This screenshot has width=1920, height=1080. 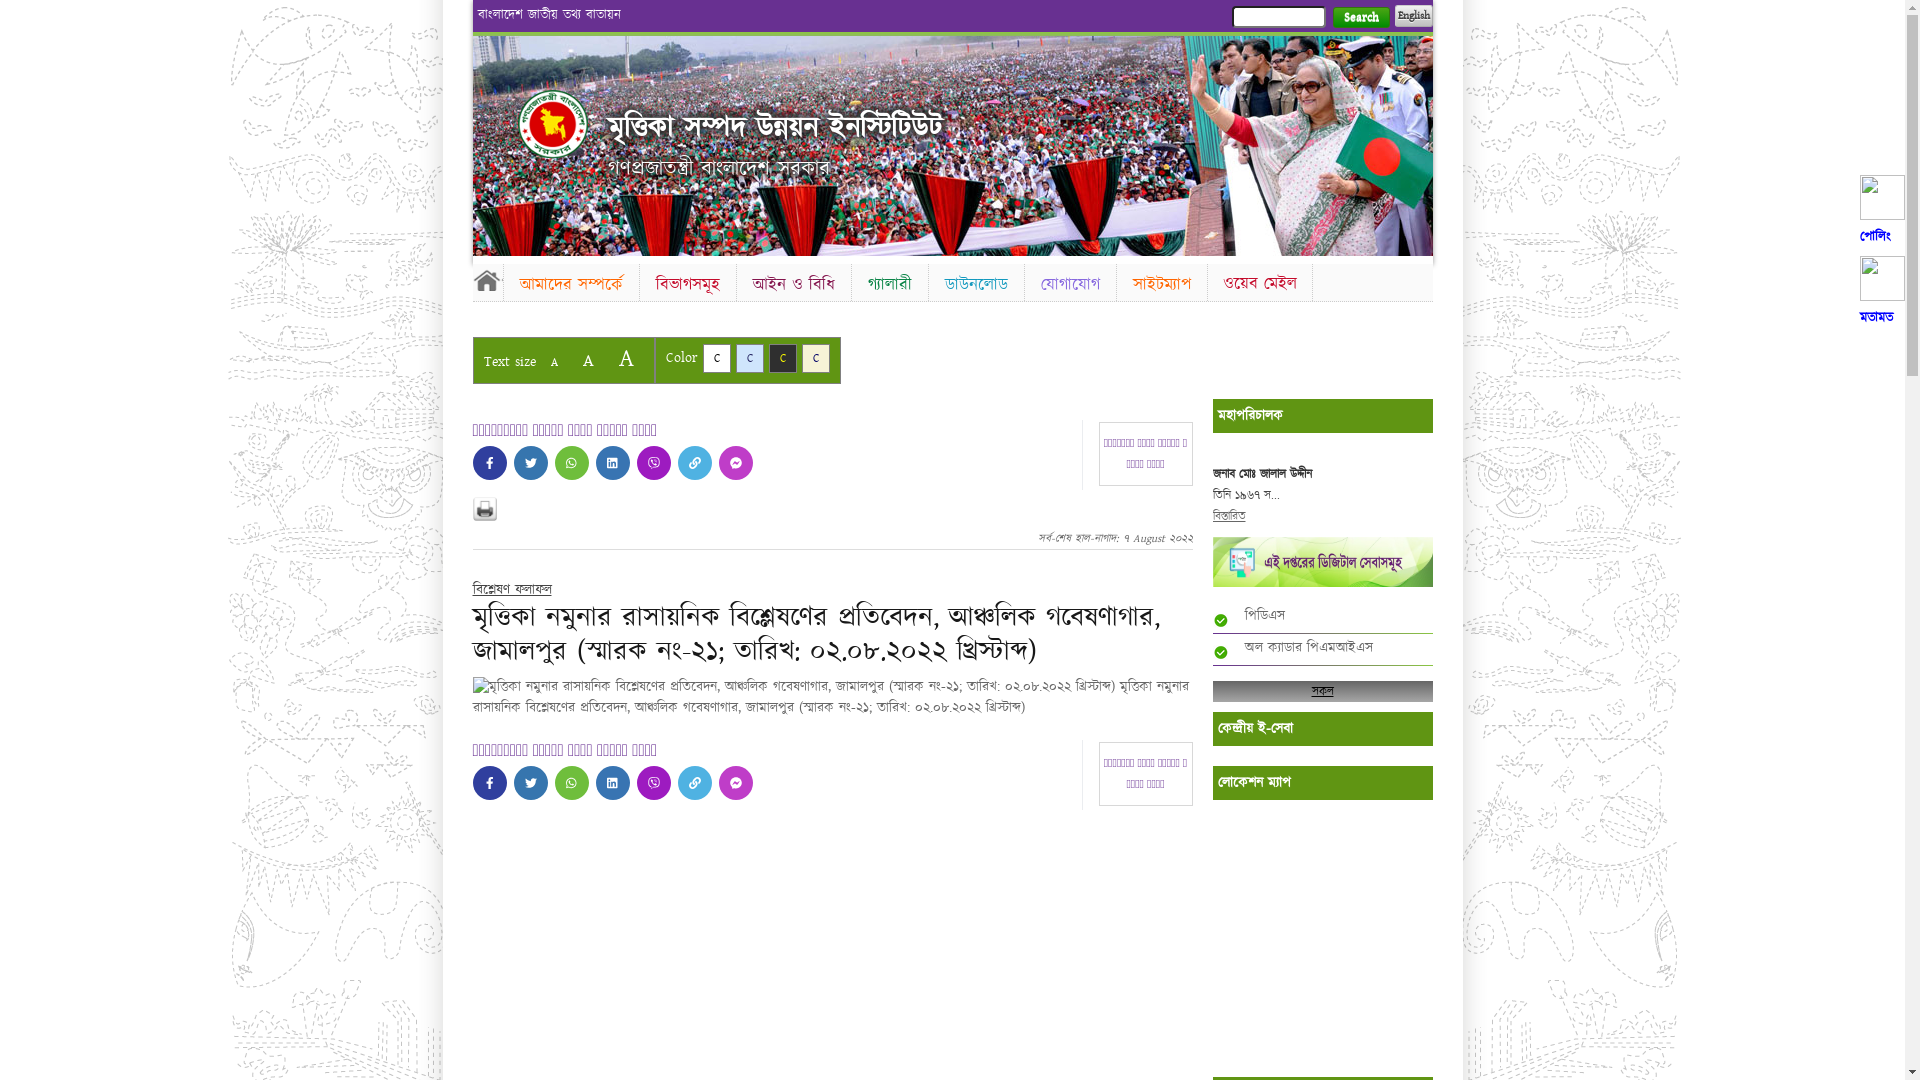 What do you see at coordinates (1413, 16) in the screenshot?
I see `English` at bounding box center [1413, 16].